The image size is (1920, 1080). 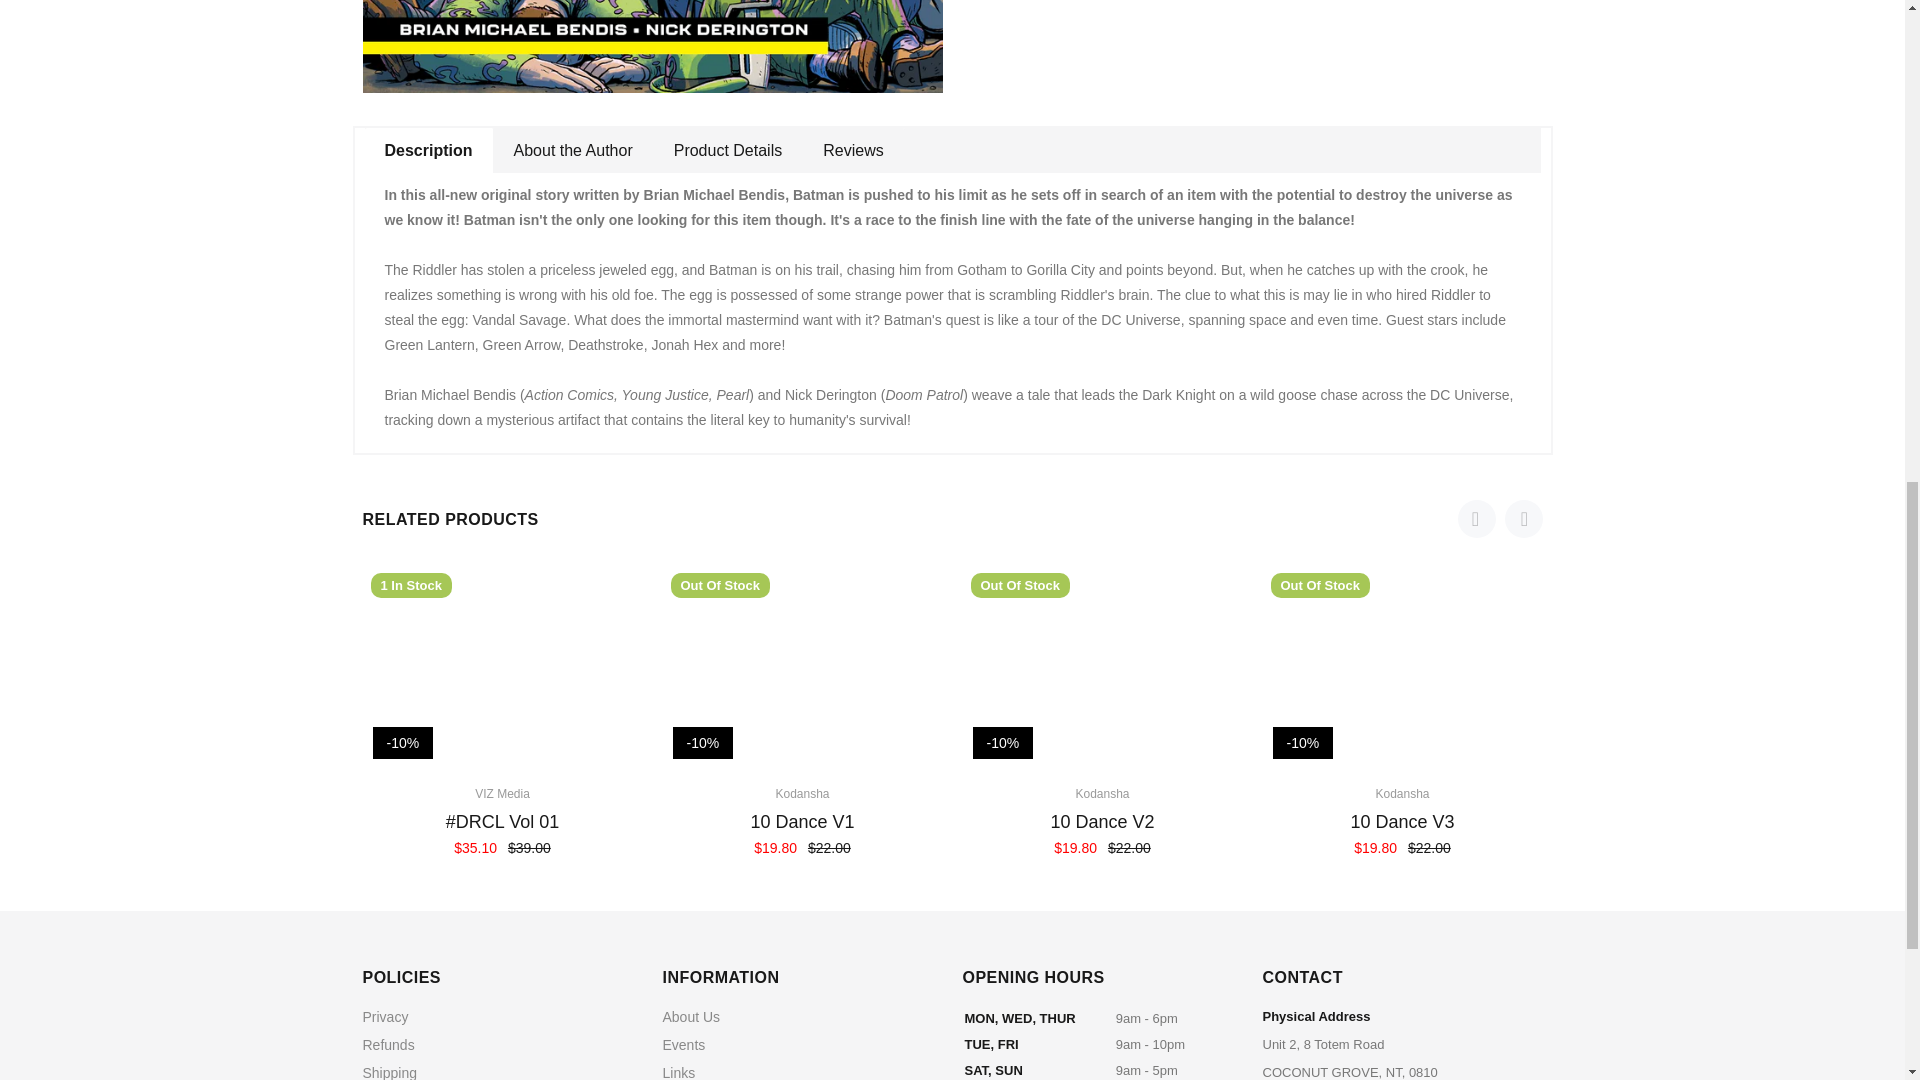 What do you see at coordinates (802, 794) in the screenshot?
I see `Kodansha` at bounding box center [802, 794].